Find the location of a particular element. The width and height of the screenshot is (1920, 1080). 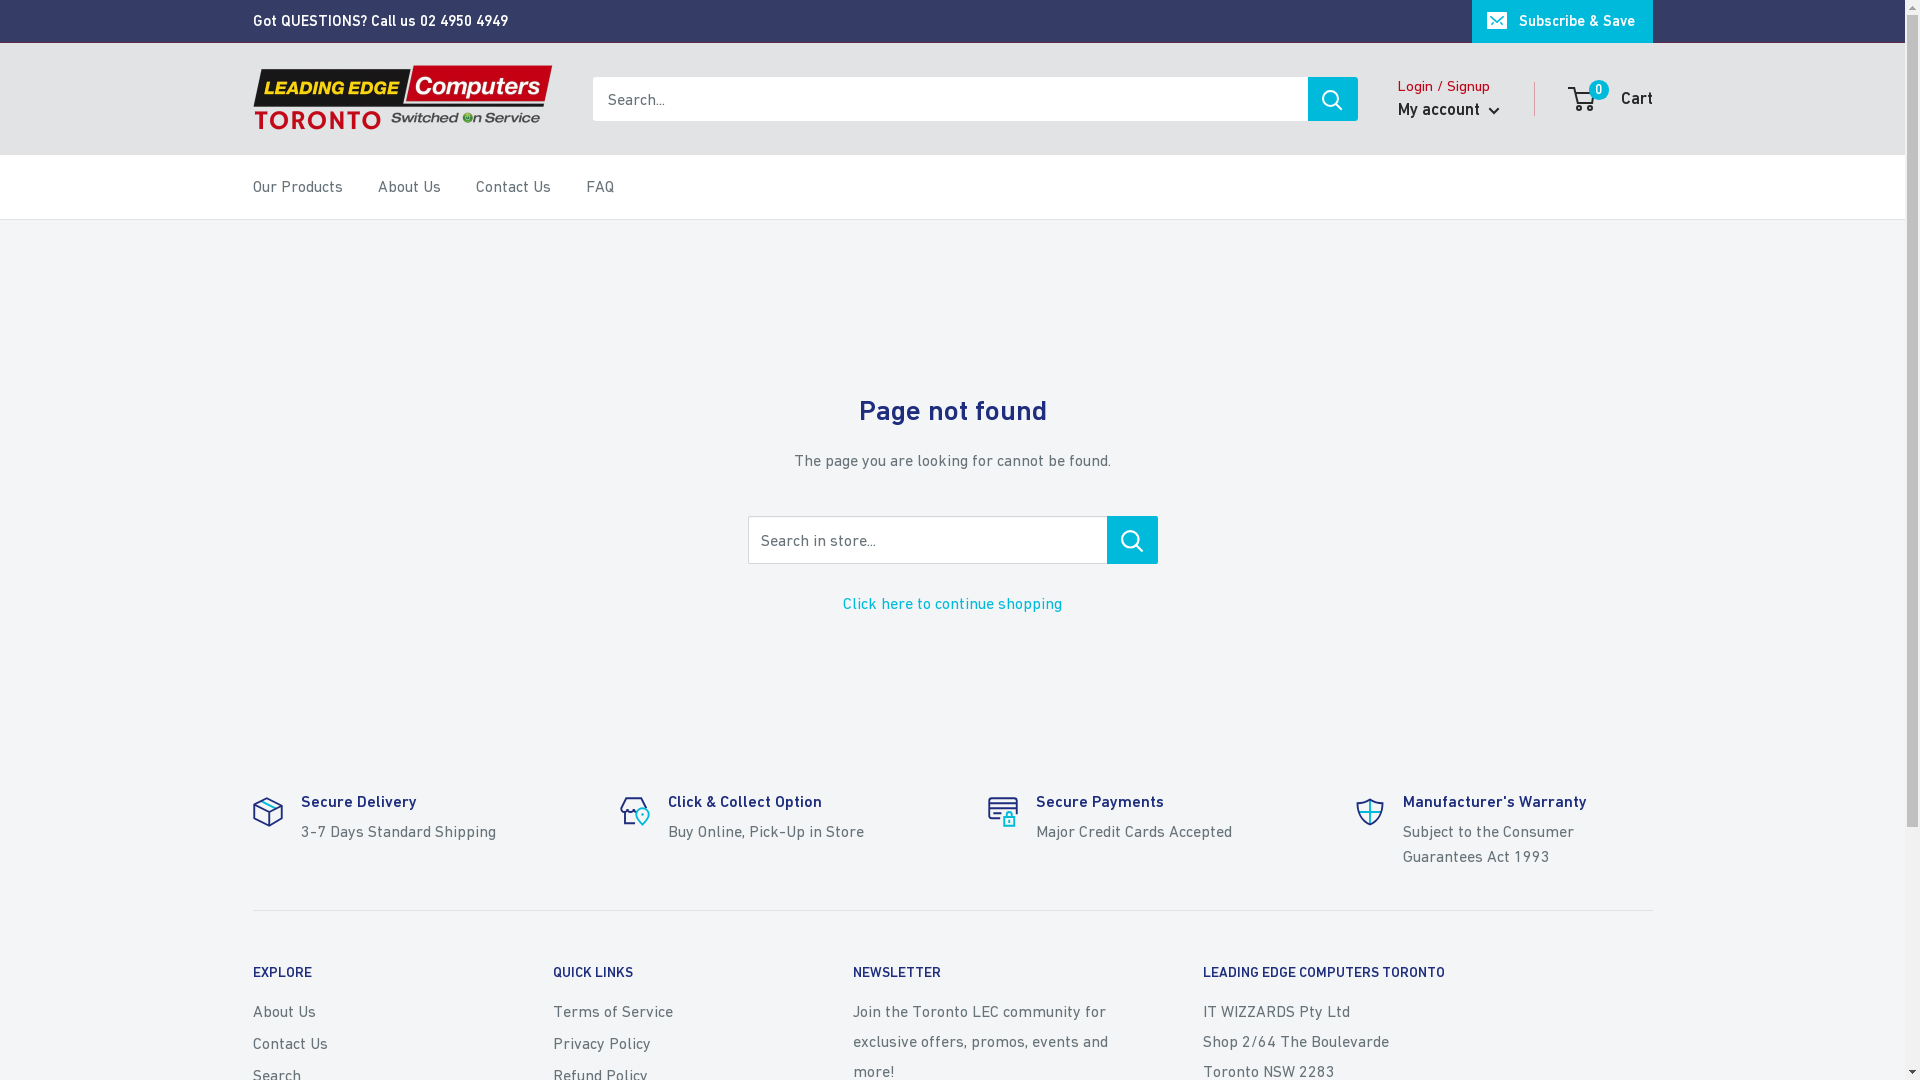

Terms of Service is located at coordinates (667, 1011).